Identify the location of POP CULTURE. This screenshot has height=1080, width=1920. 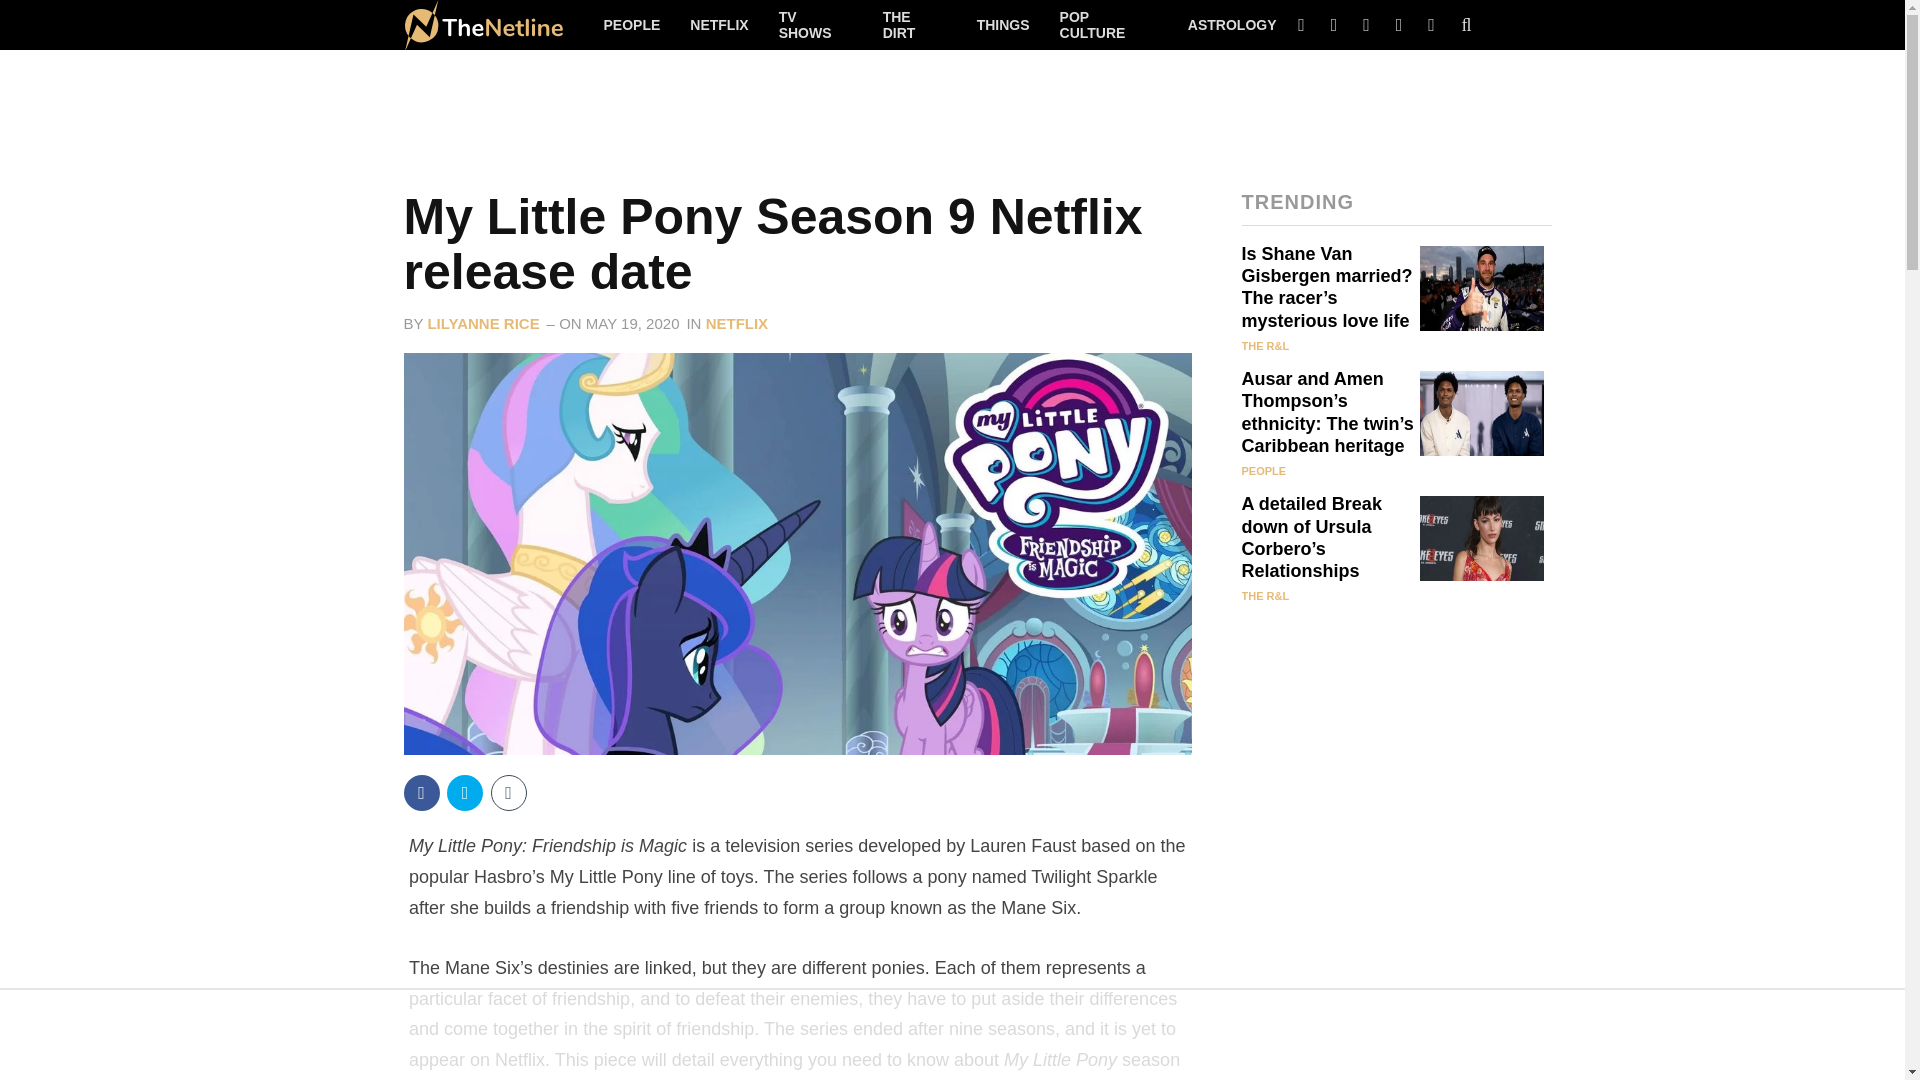
(1108, 24).